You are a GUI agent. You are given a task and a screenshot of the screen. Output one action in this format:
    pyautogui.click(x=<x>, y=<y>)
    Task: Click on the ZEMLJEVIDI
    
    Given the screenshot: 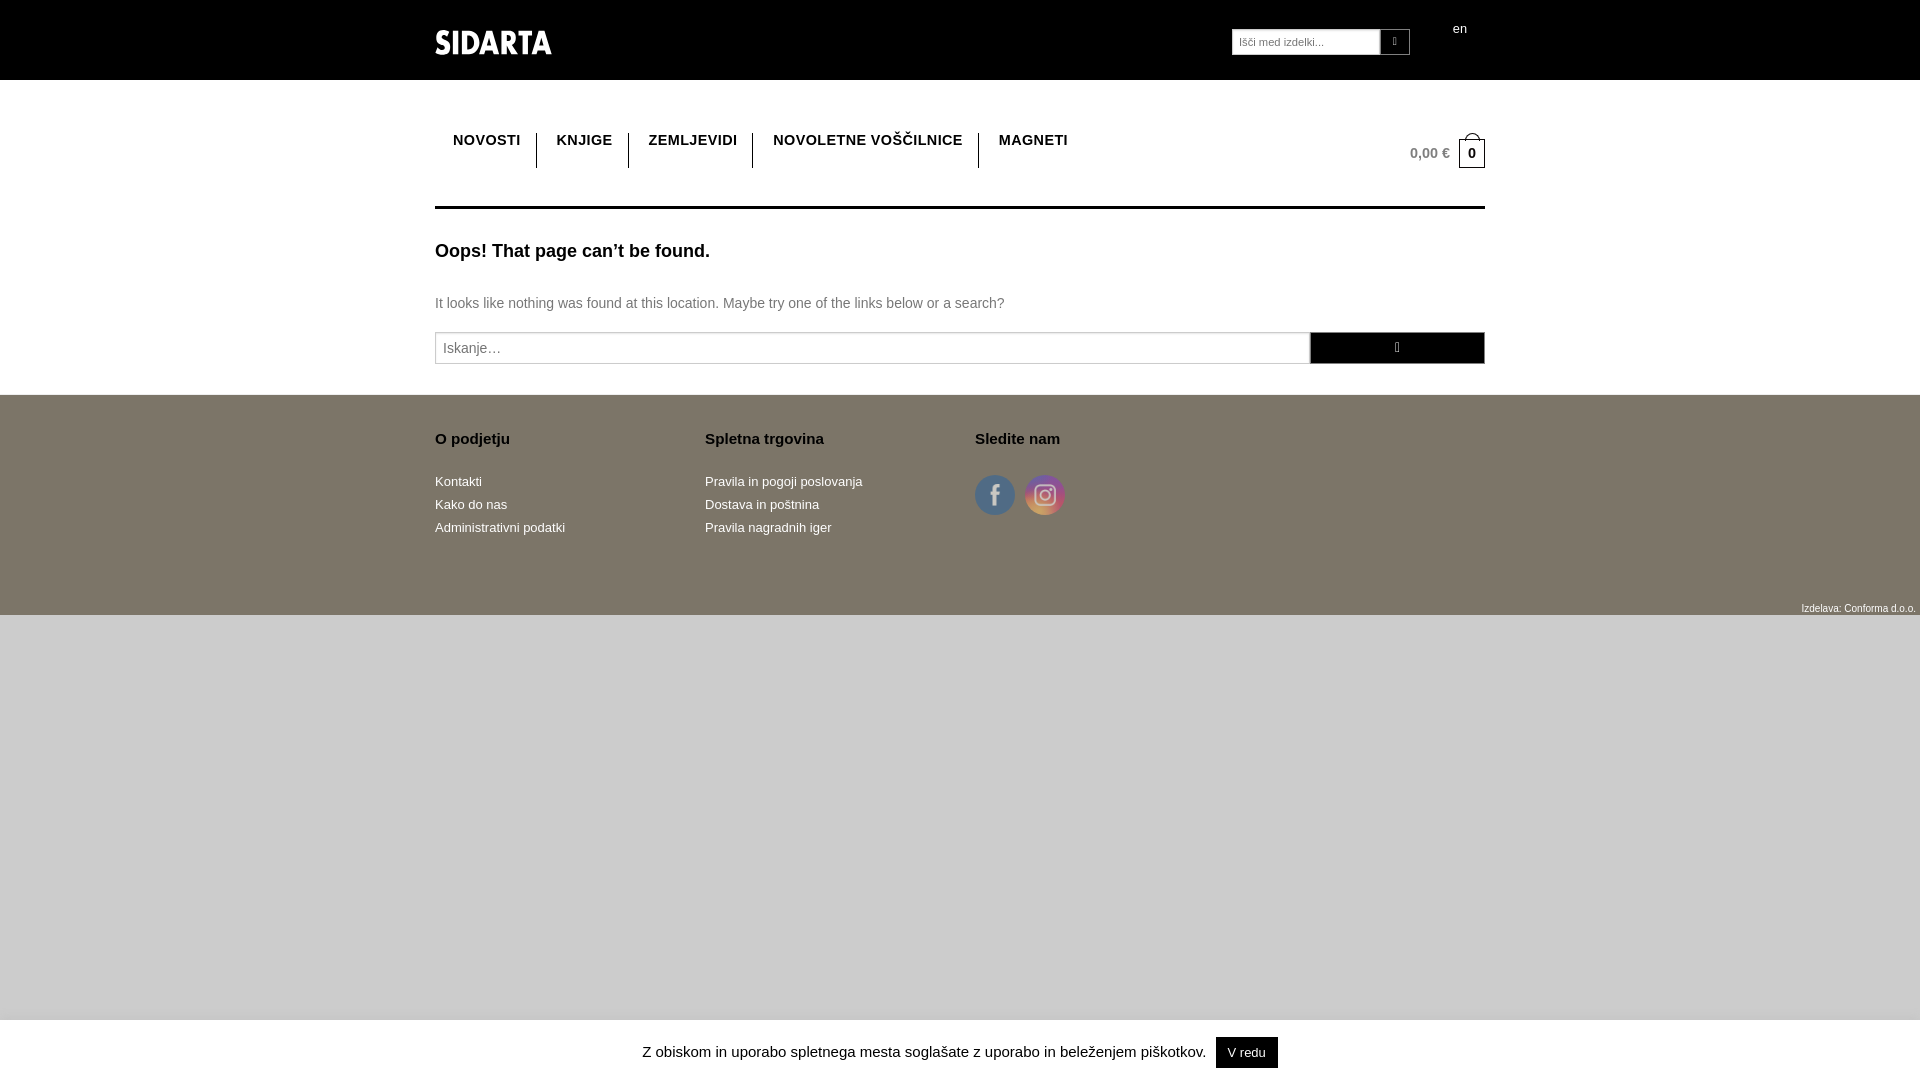 What is the action you would take?
    pyautogui.click(x=692, y=140)
    